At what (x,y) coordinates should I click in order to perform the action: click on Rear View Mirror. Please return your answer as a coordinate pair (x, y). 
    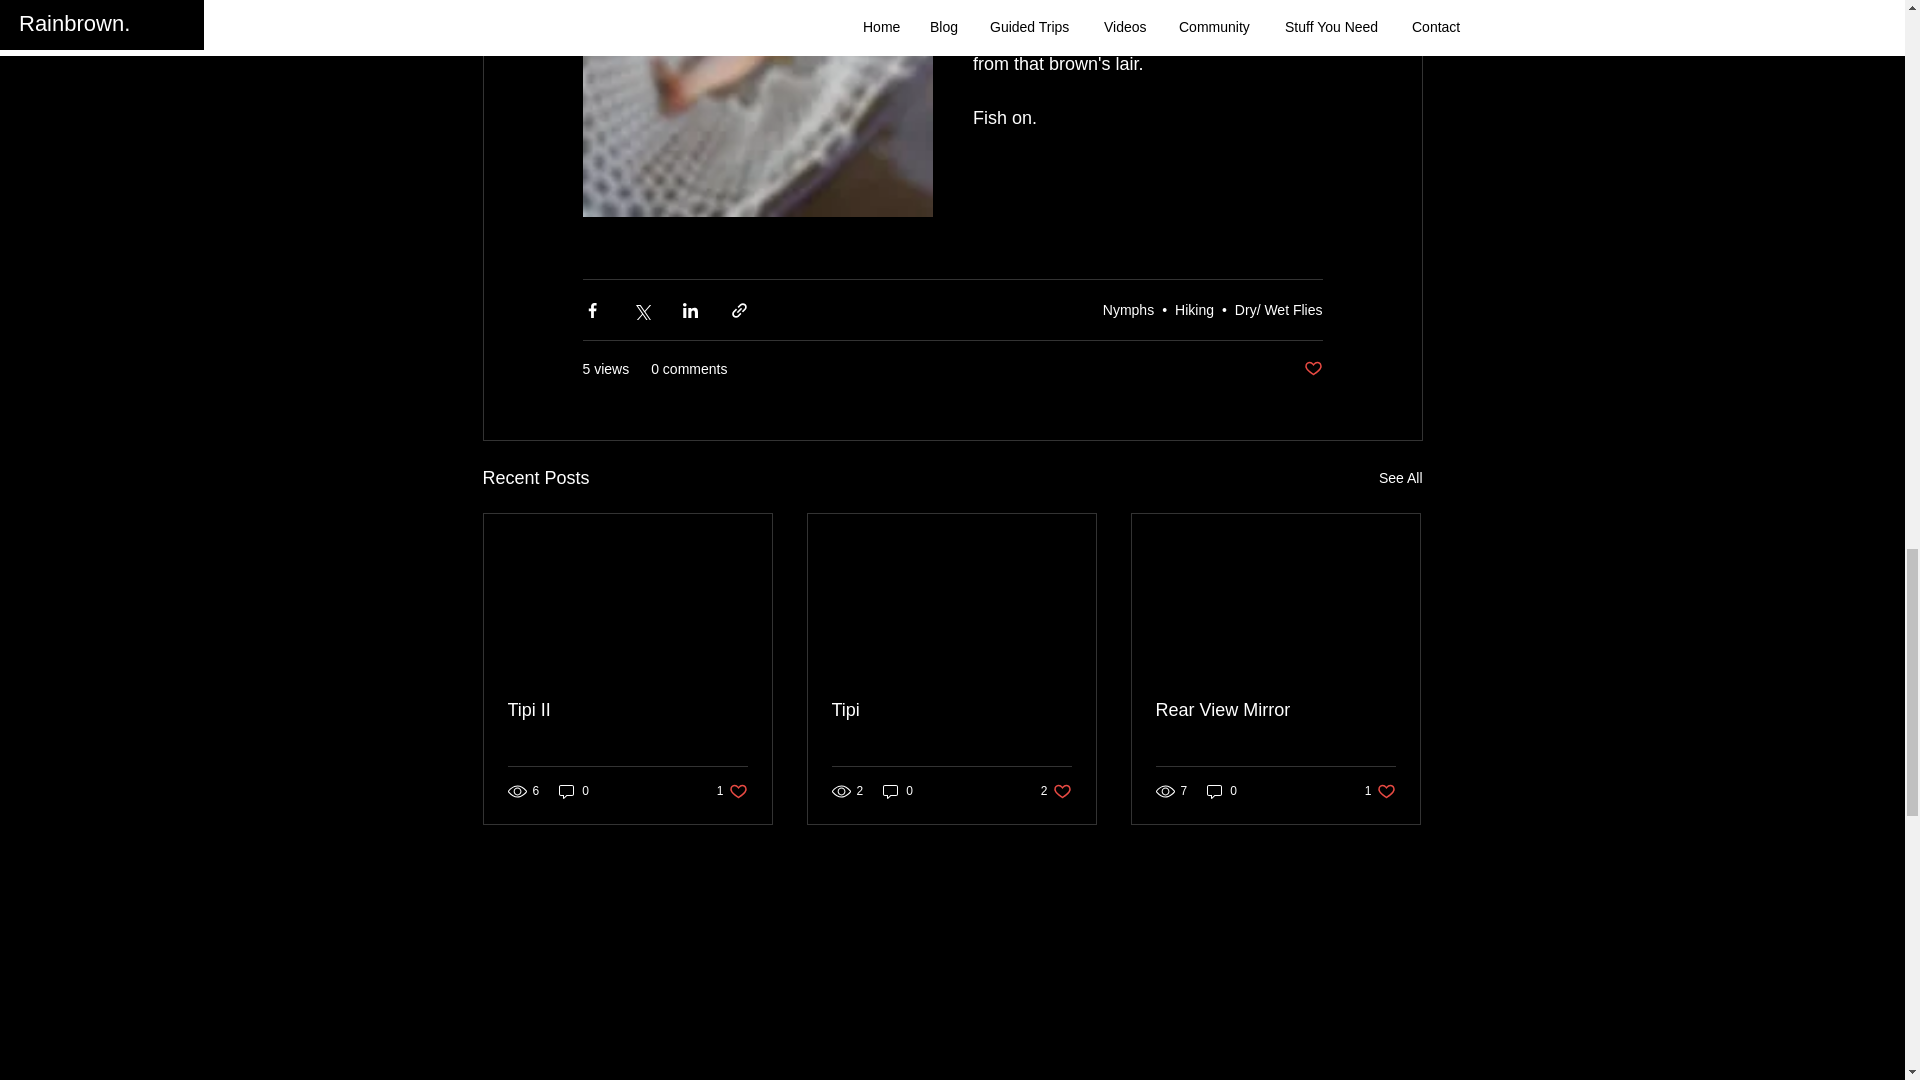
    Looking at the image, I should click on (1194, 310).